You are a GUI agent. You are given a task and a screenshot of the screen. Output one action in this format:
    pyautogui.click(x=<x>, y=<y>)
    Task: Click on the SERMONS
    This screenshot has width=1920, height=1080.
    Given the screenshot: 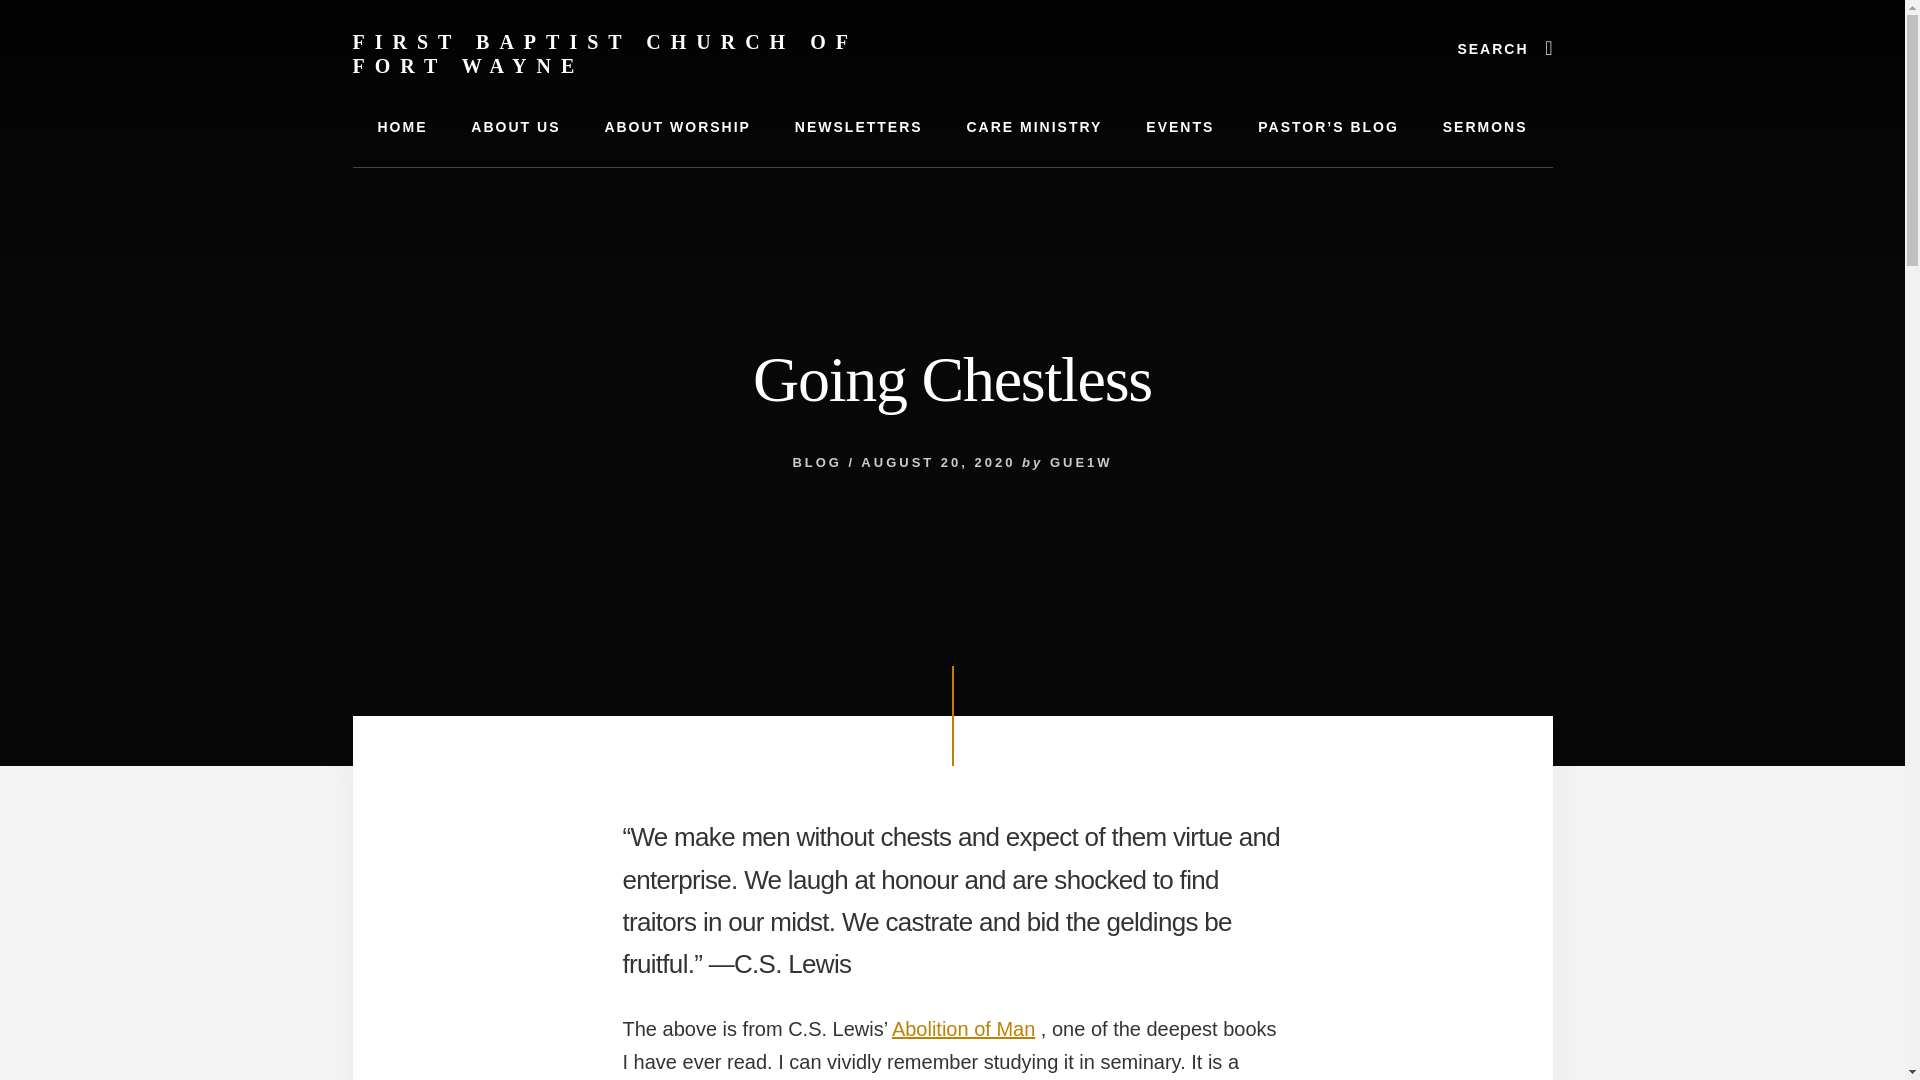 What is the action you would take?
    pyautogui.click(x=1484, y=127)
    